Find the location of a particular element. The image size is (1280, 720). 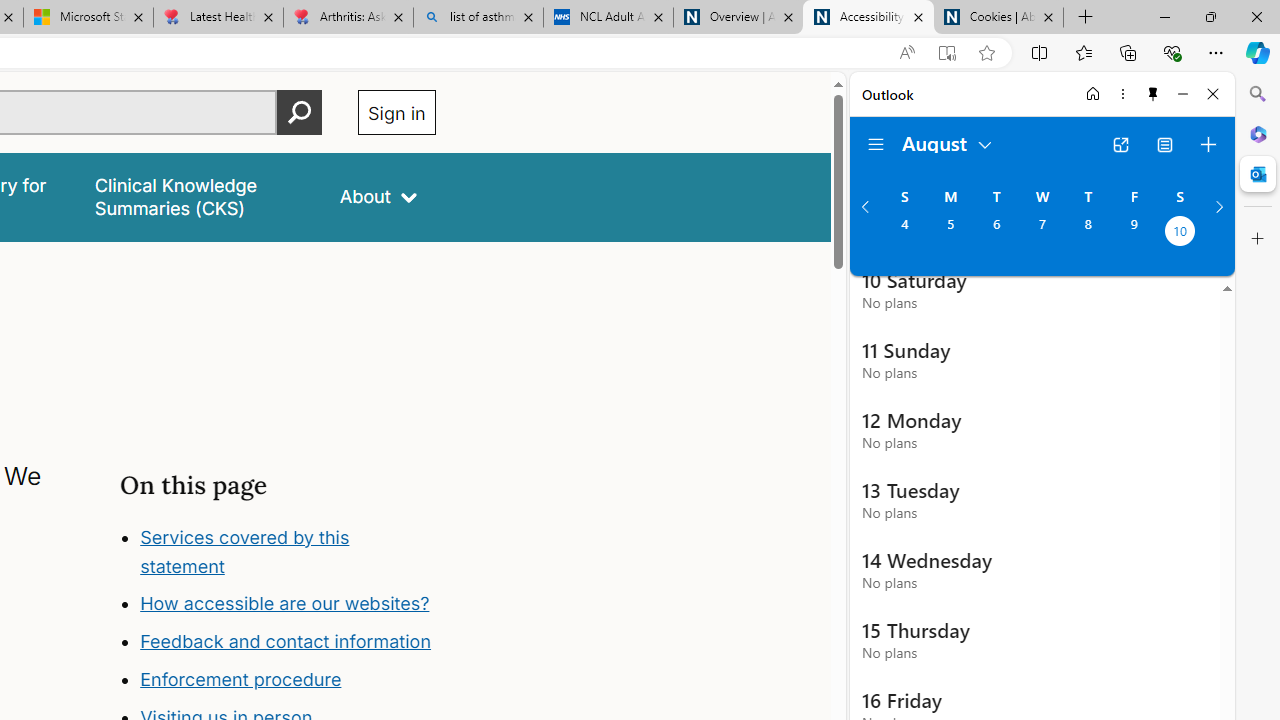

Sign in is located at coordinates (396, 112).